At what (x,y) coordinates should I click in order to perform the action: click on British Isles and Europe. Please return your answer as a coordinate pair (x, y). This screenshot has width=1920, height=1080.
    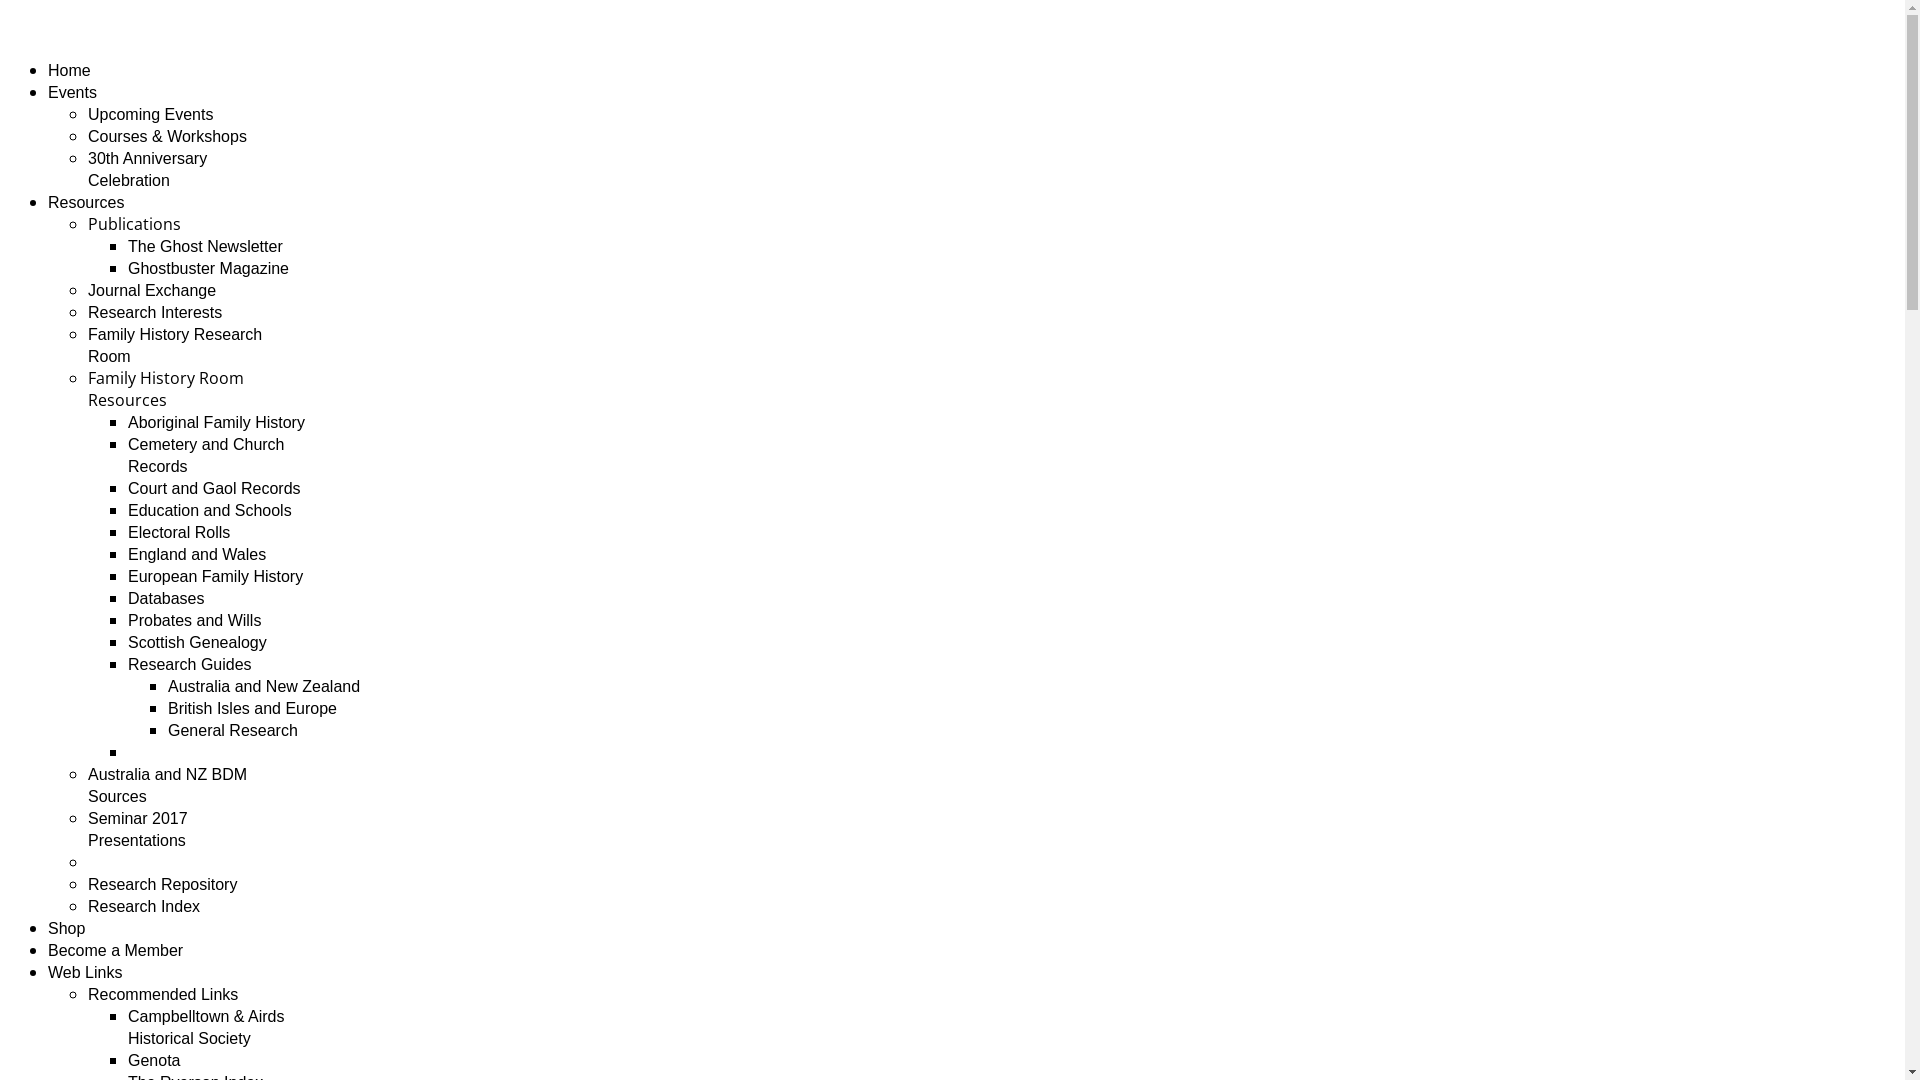
    Looking at the image, I should click on (252, 708).